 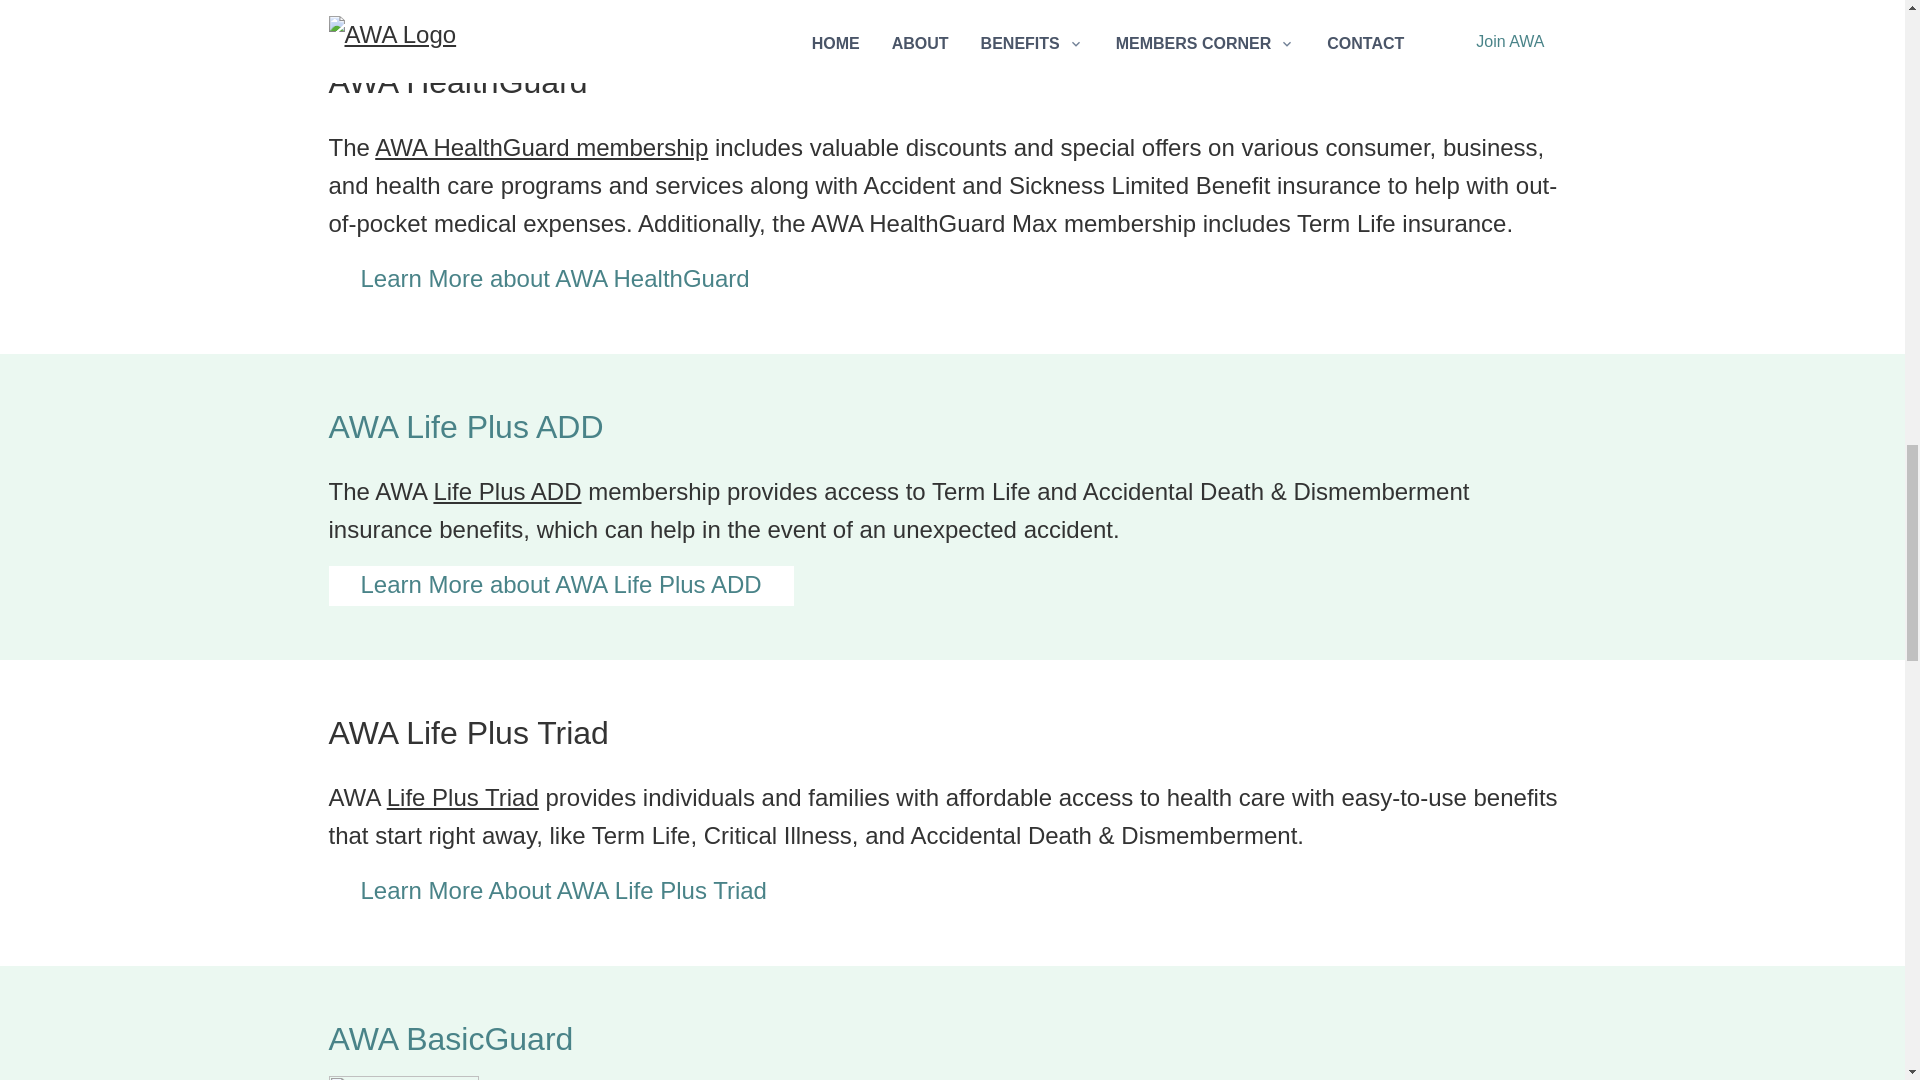 What do you see at coordinates (507, 492) in the screenshot?
I see `Life Plus ADD` at bounding box center [507, 492].